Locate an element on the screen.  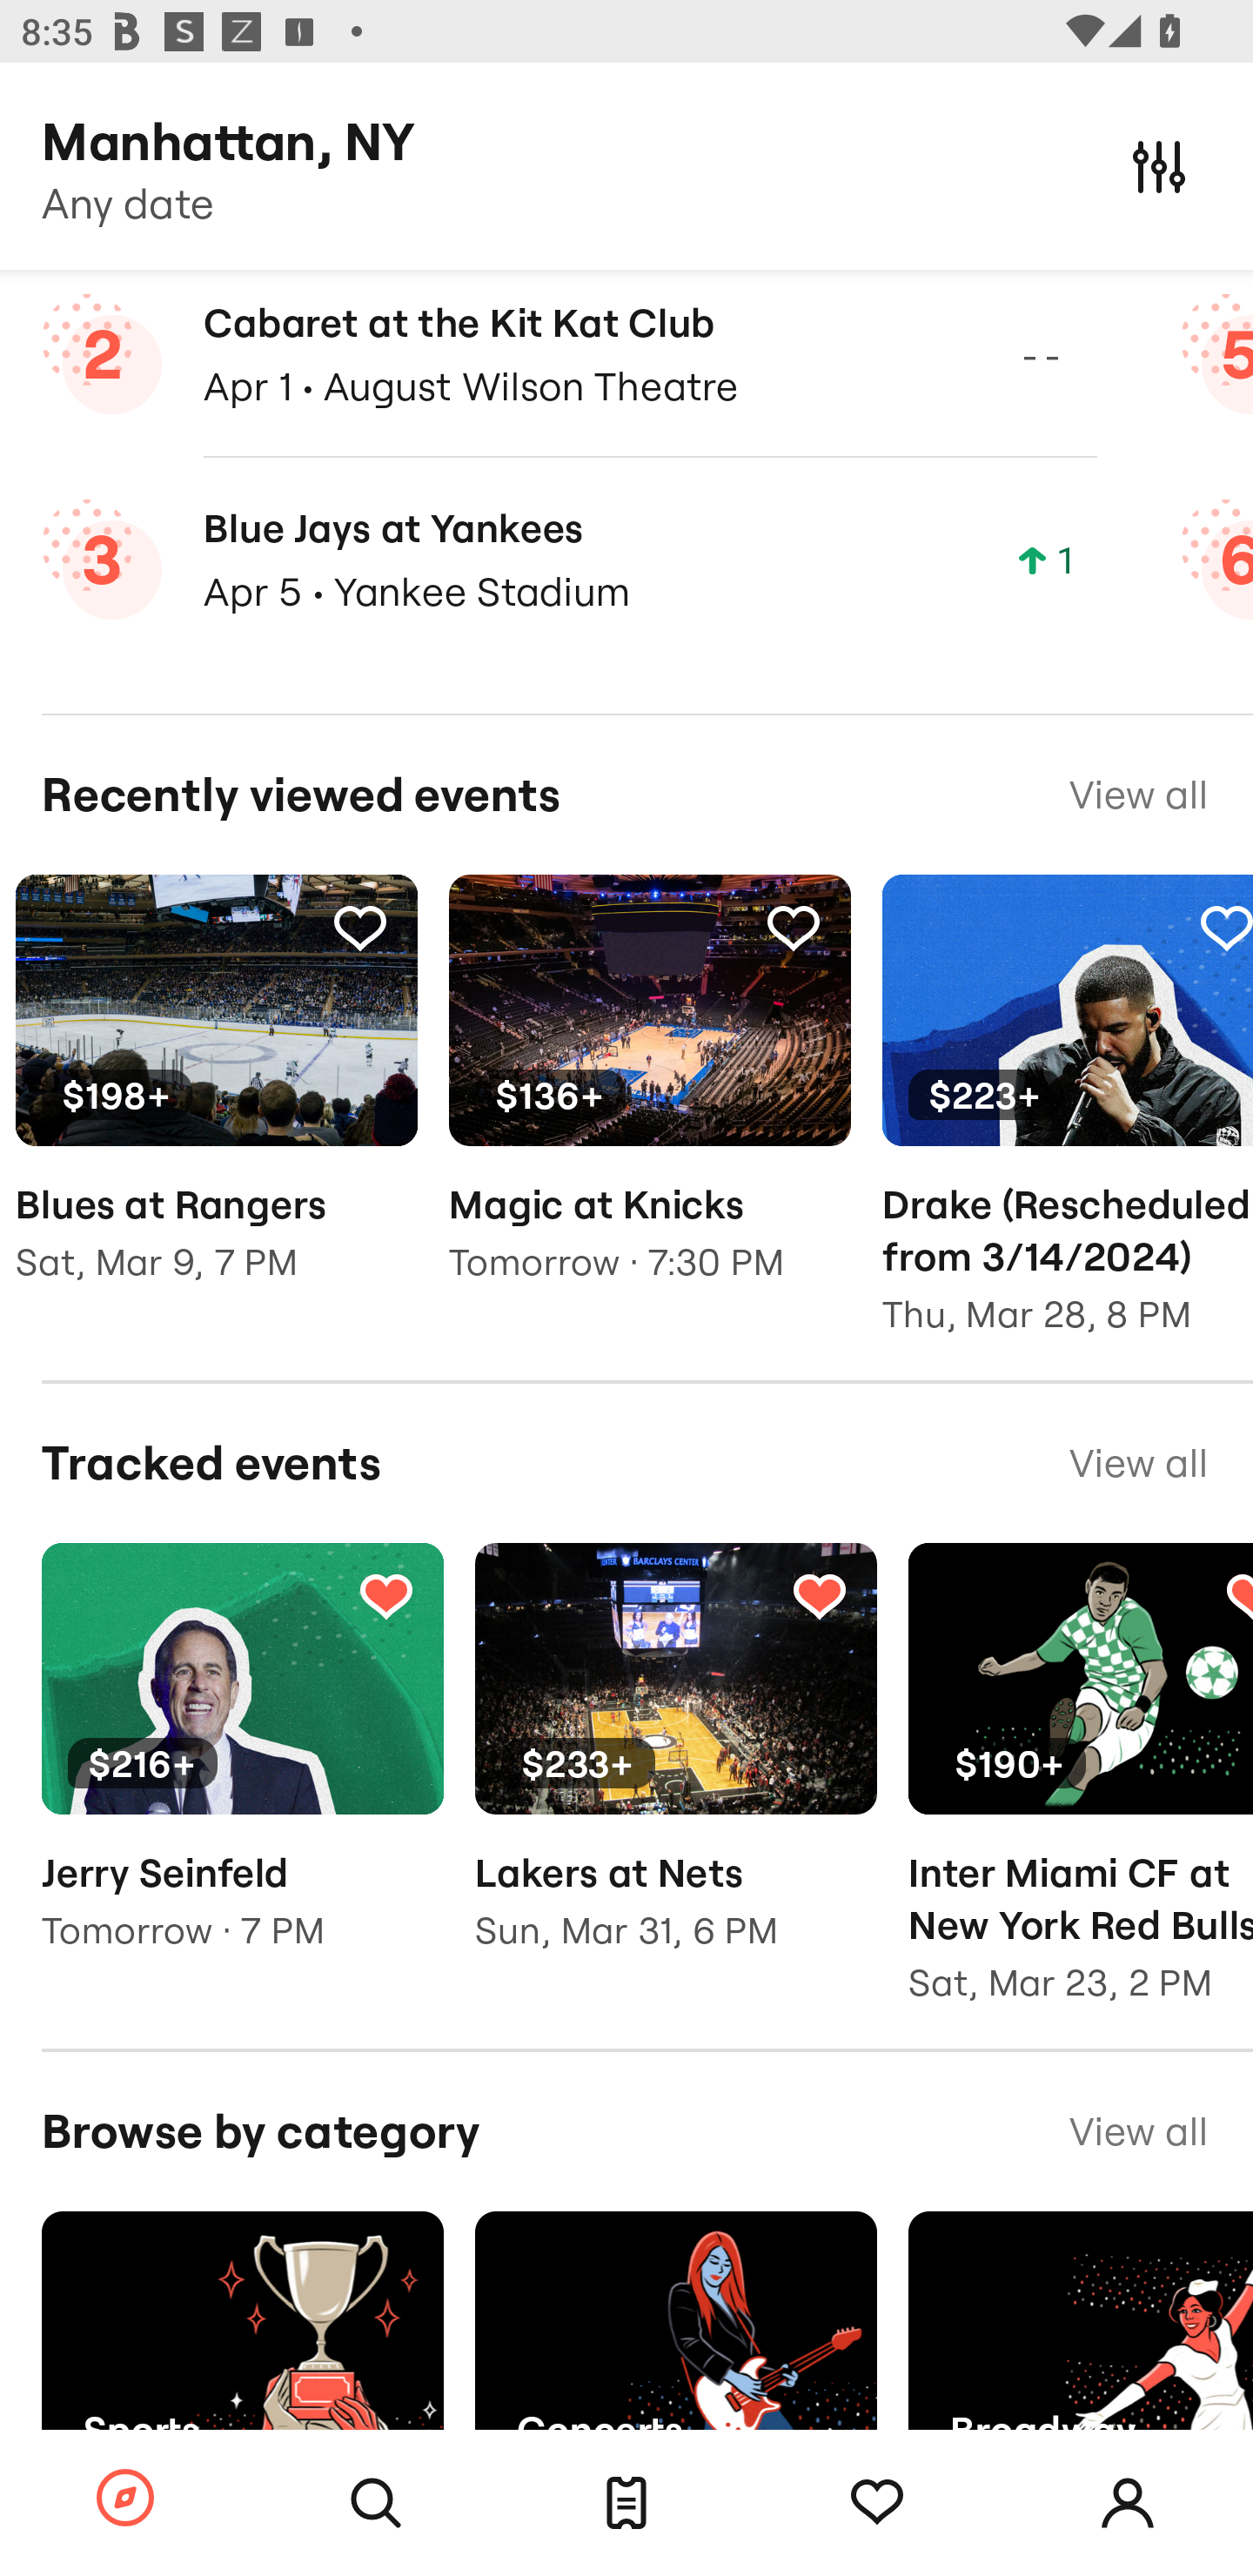
Tracking $198+ Blues at Rangers Sat, Mar 9, 7 PM is located at coordinates (216, 1101).